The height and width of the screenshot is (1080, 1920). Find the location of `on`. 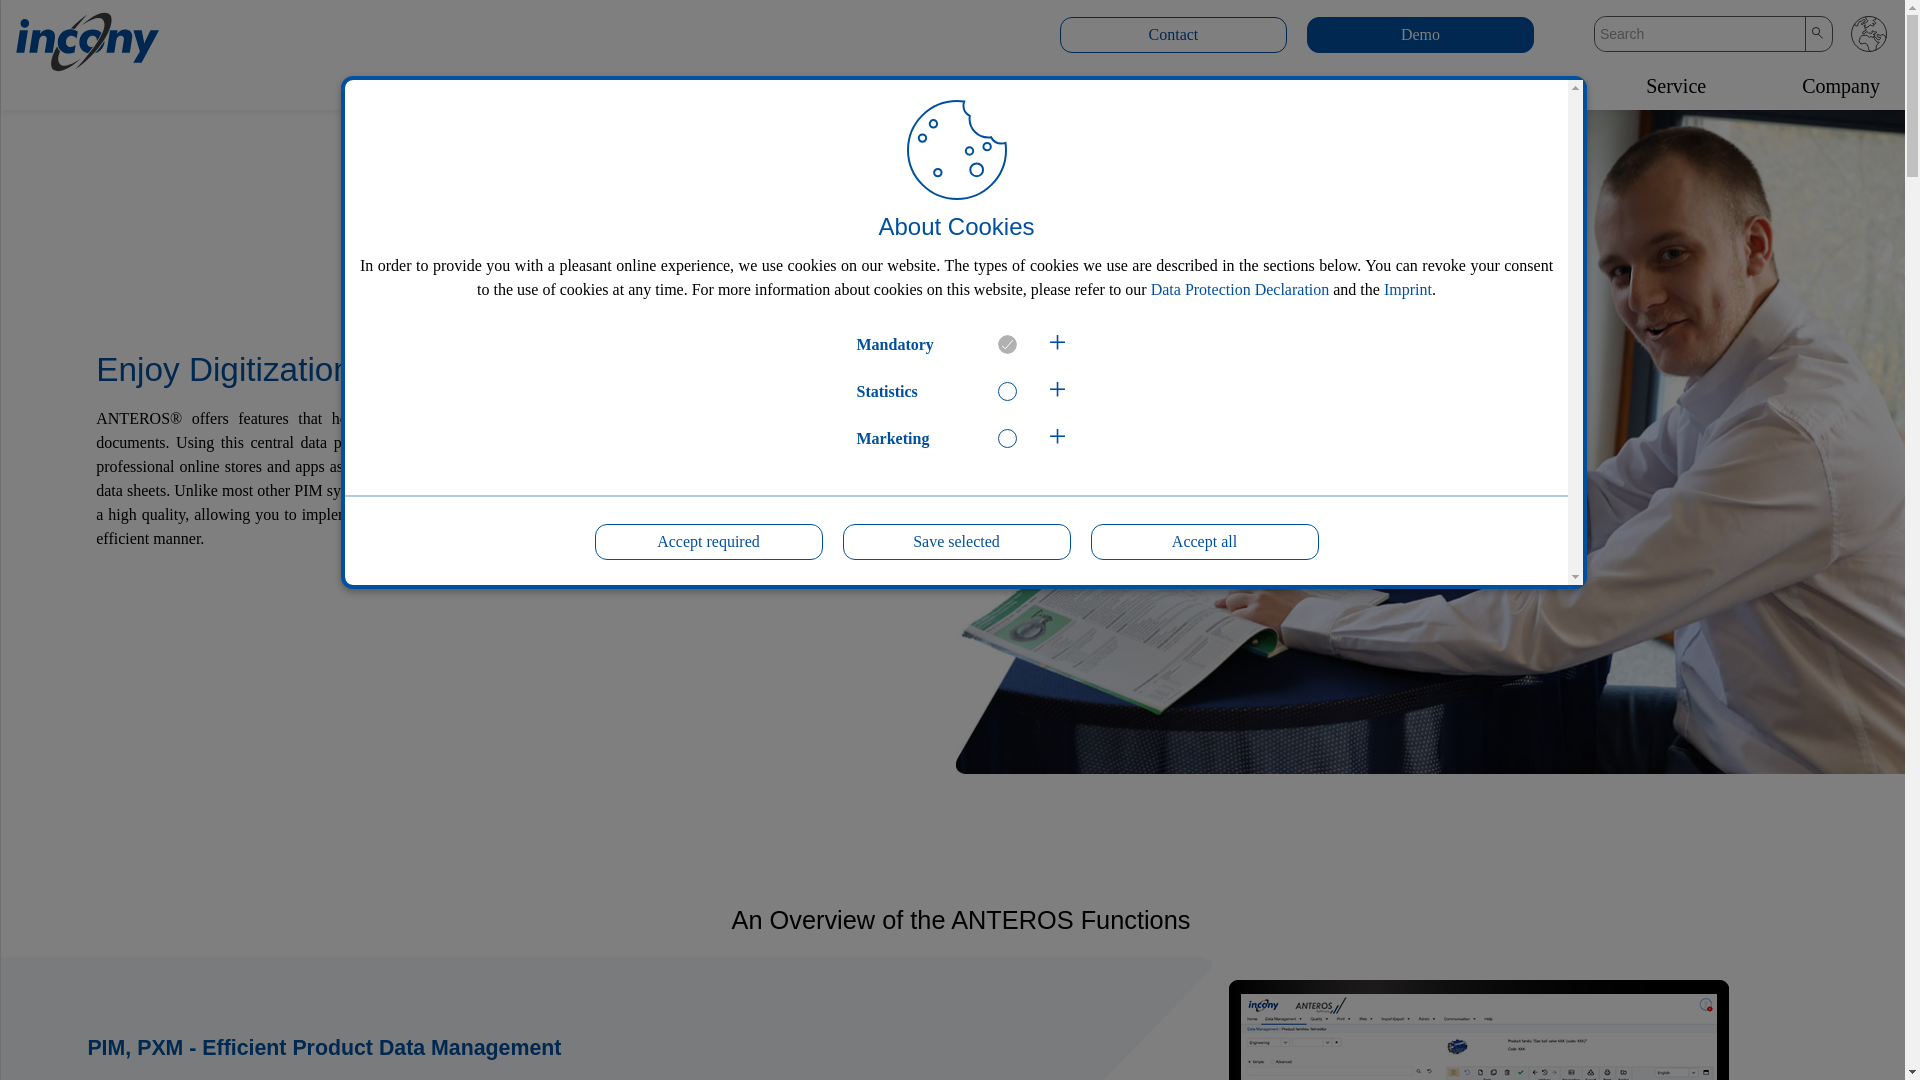

on is located at coordinates (1008, 438).